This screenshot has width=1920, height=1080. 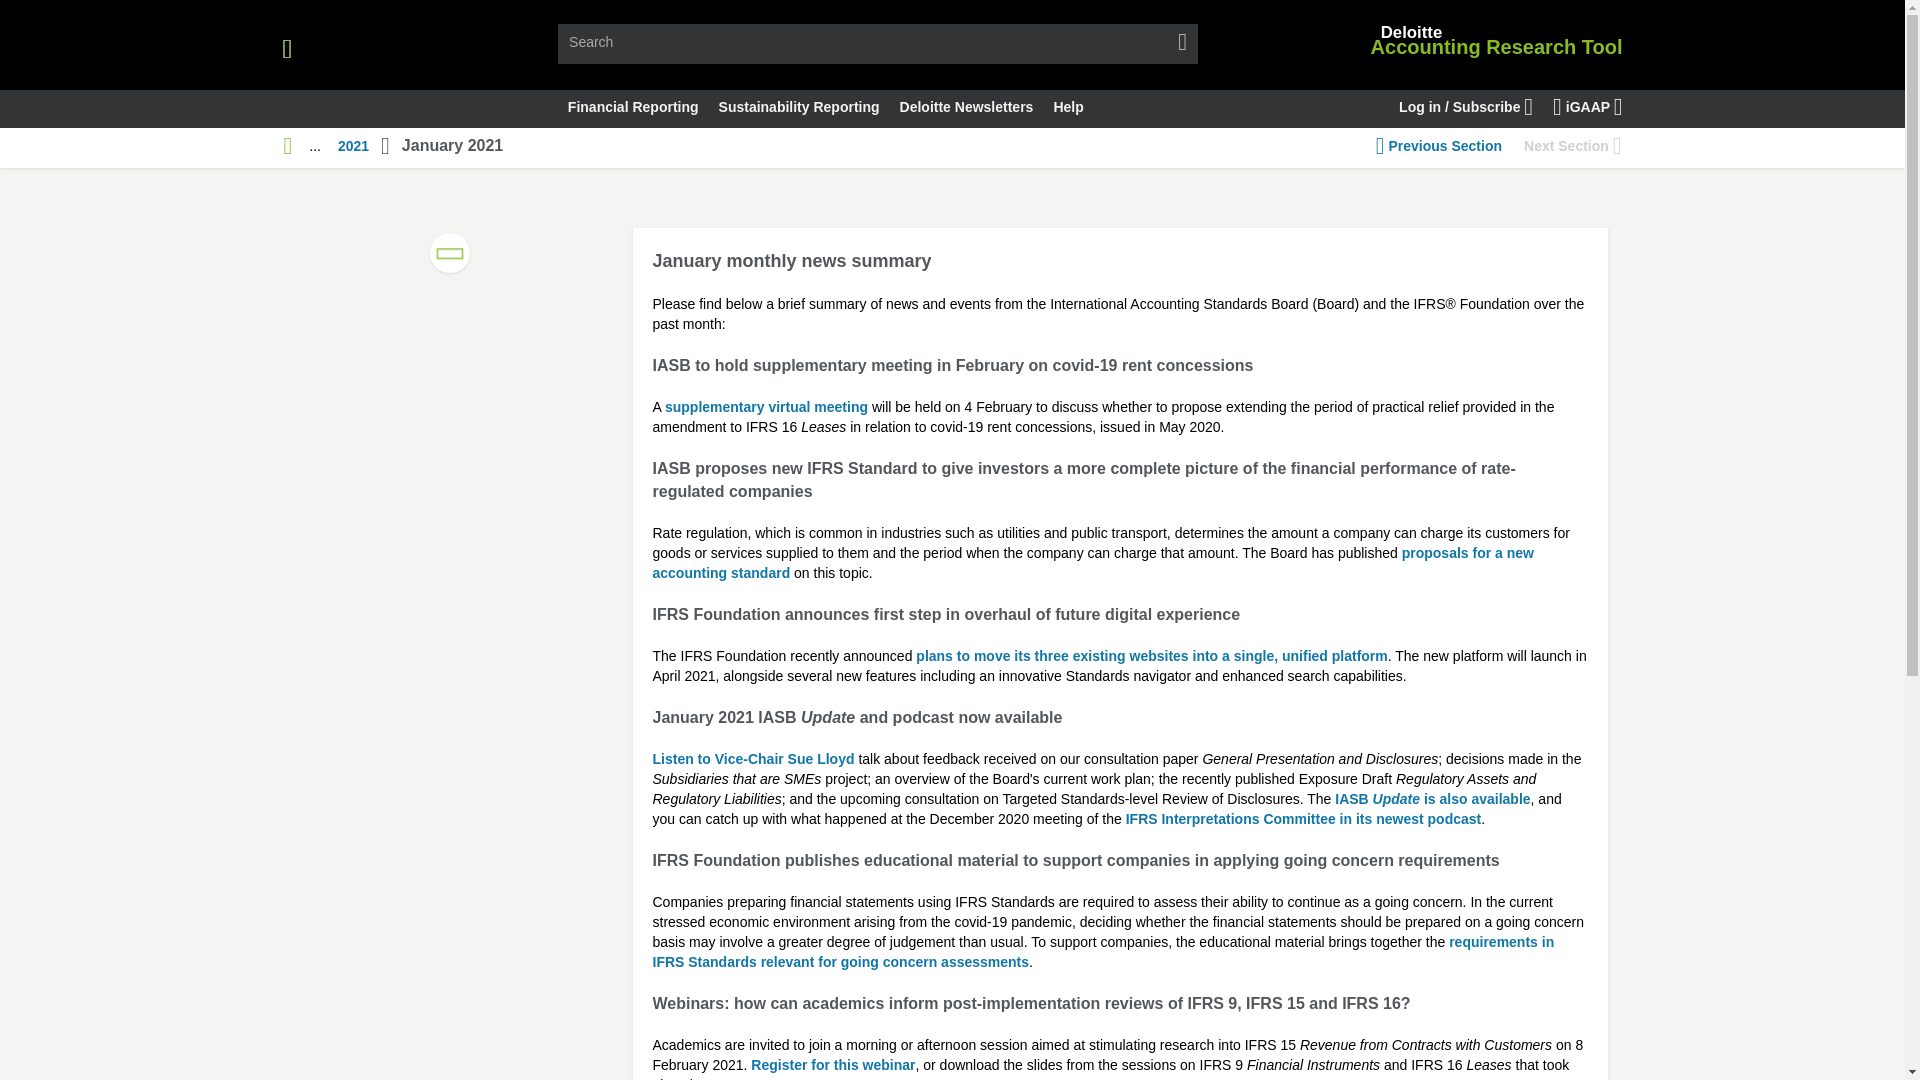 What do you see at coordinates (967, 108) in the screenshot?
I see `Deloitte Newsletters` at bounding box center [967, 108].